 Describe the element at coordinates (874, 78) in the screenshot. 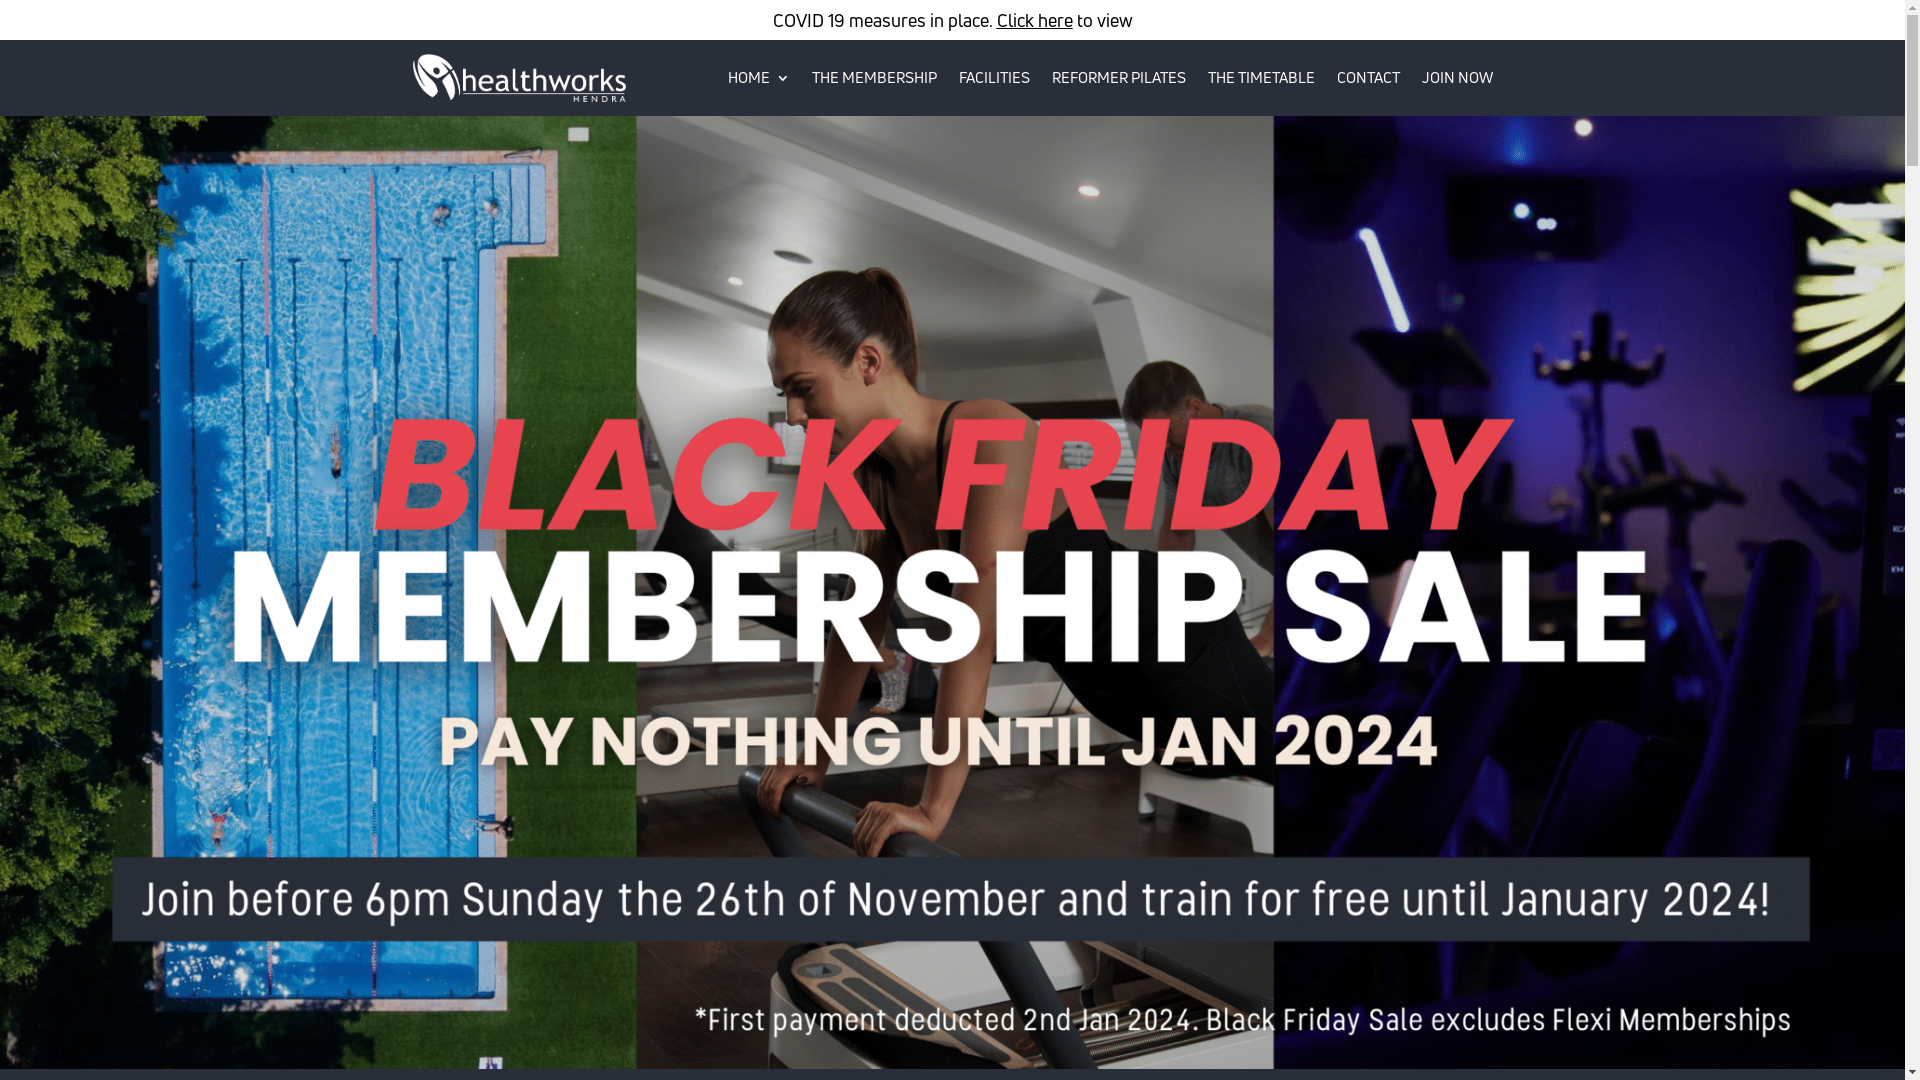

I see `THE MEMBERSHIP` at that location.